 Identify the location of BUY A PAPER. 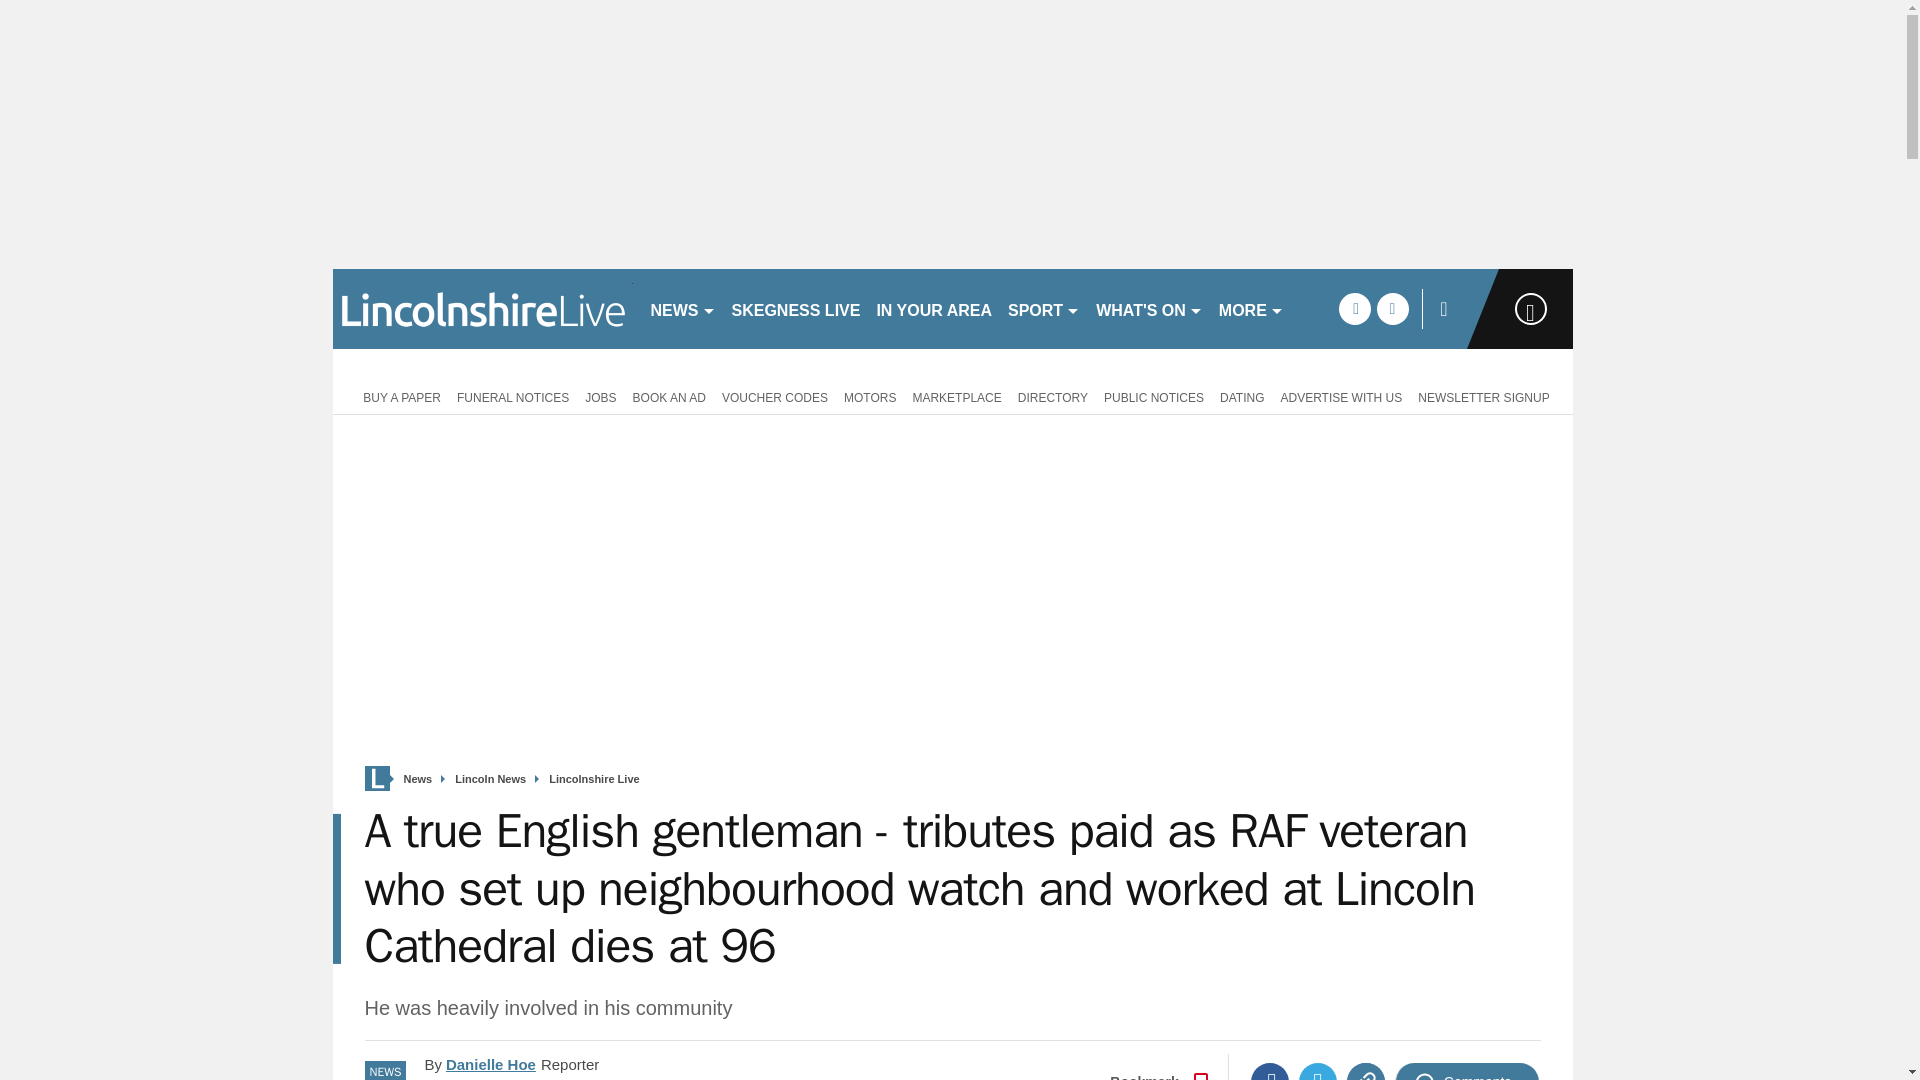
(398, 396).